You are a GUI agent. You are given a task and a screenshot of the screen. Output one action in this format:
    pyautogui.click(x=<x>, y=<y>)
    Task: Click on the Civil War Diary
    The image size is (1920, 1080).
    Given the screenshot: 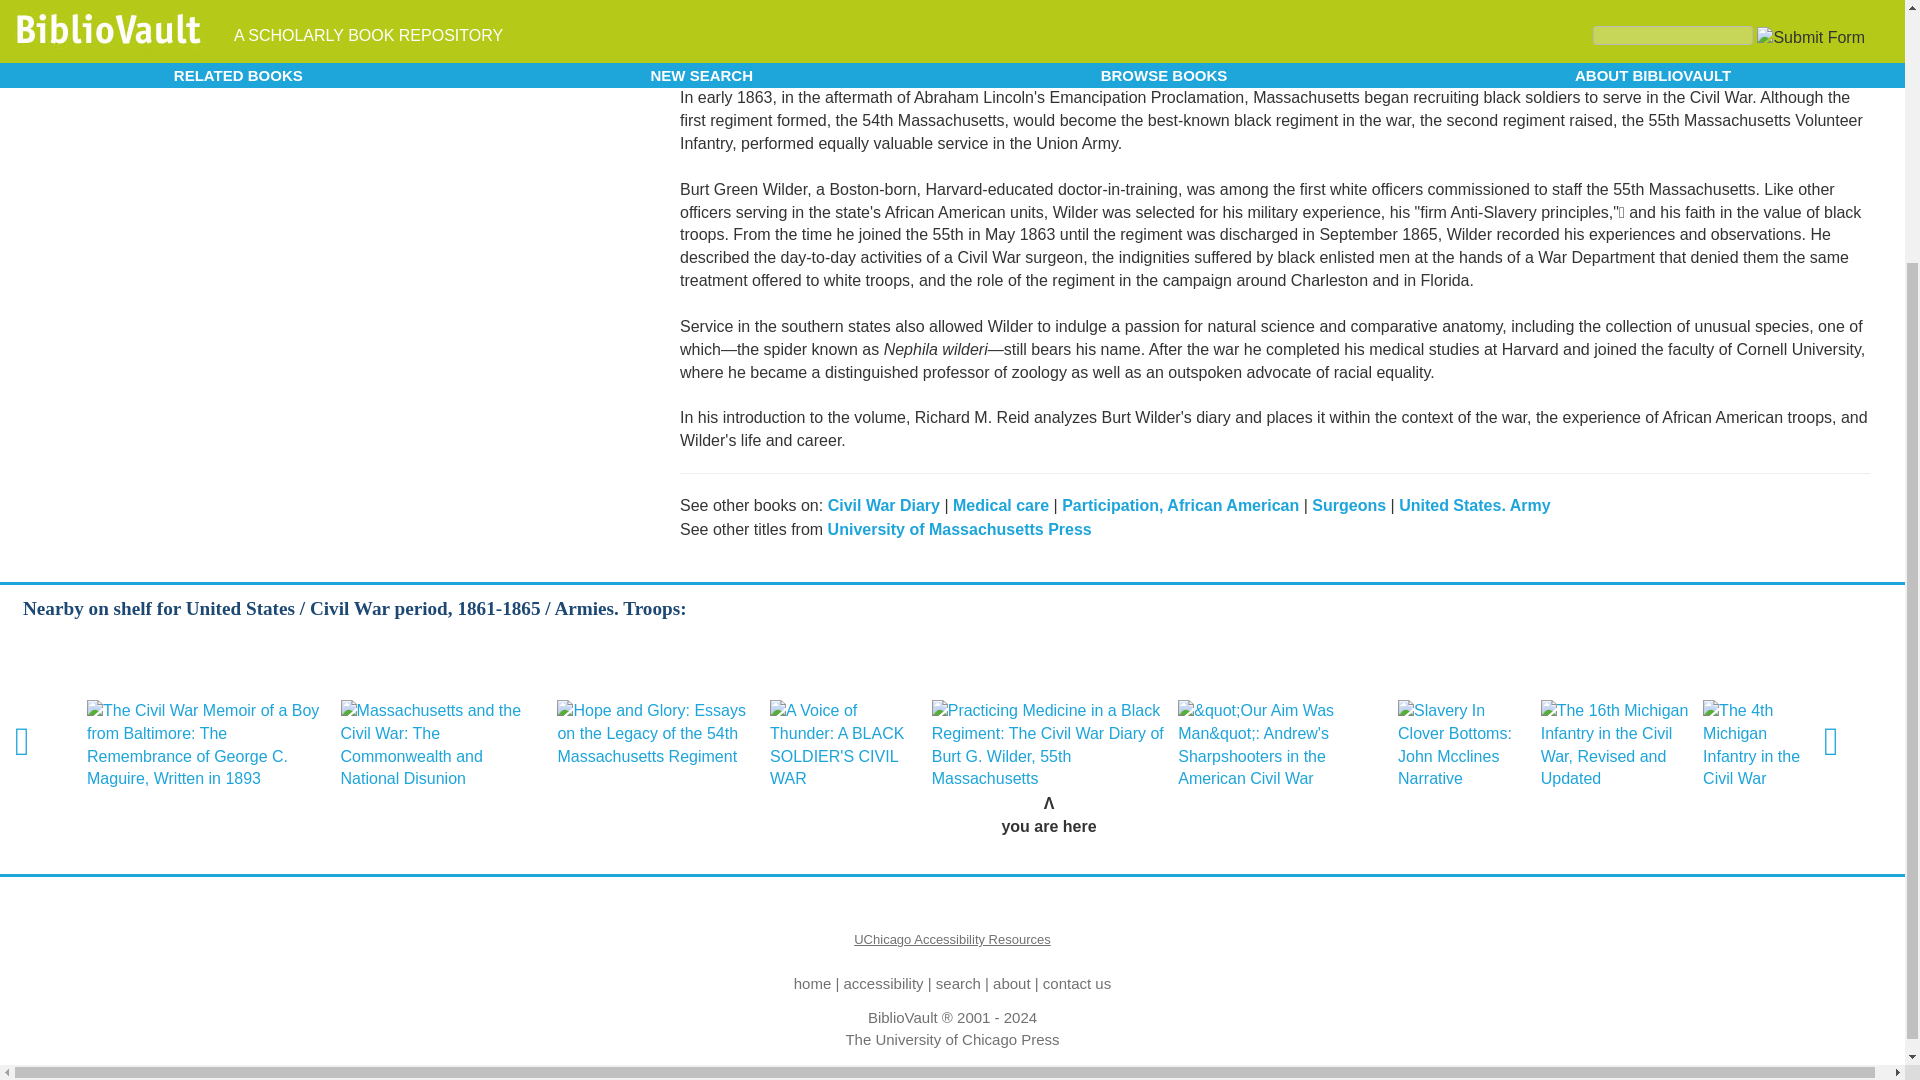 What is the action you would take?
    pyautogui.click(x=884, y=505)
    